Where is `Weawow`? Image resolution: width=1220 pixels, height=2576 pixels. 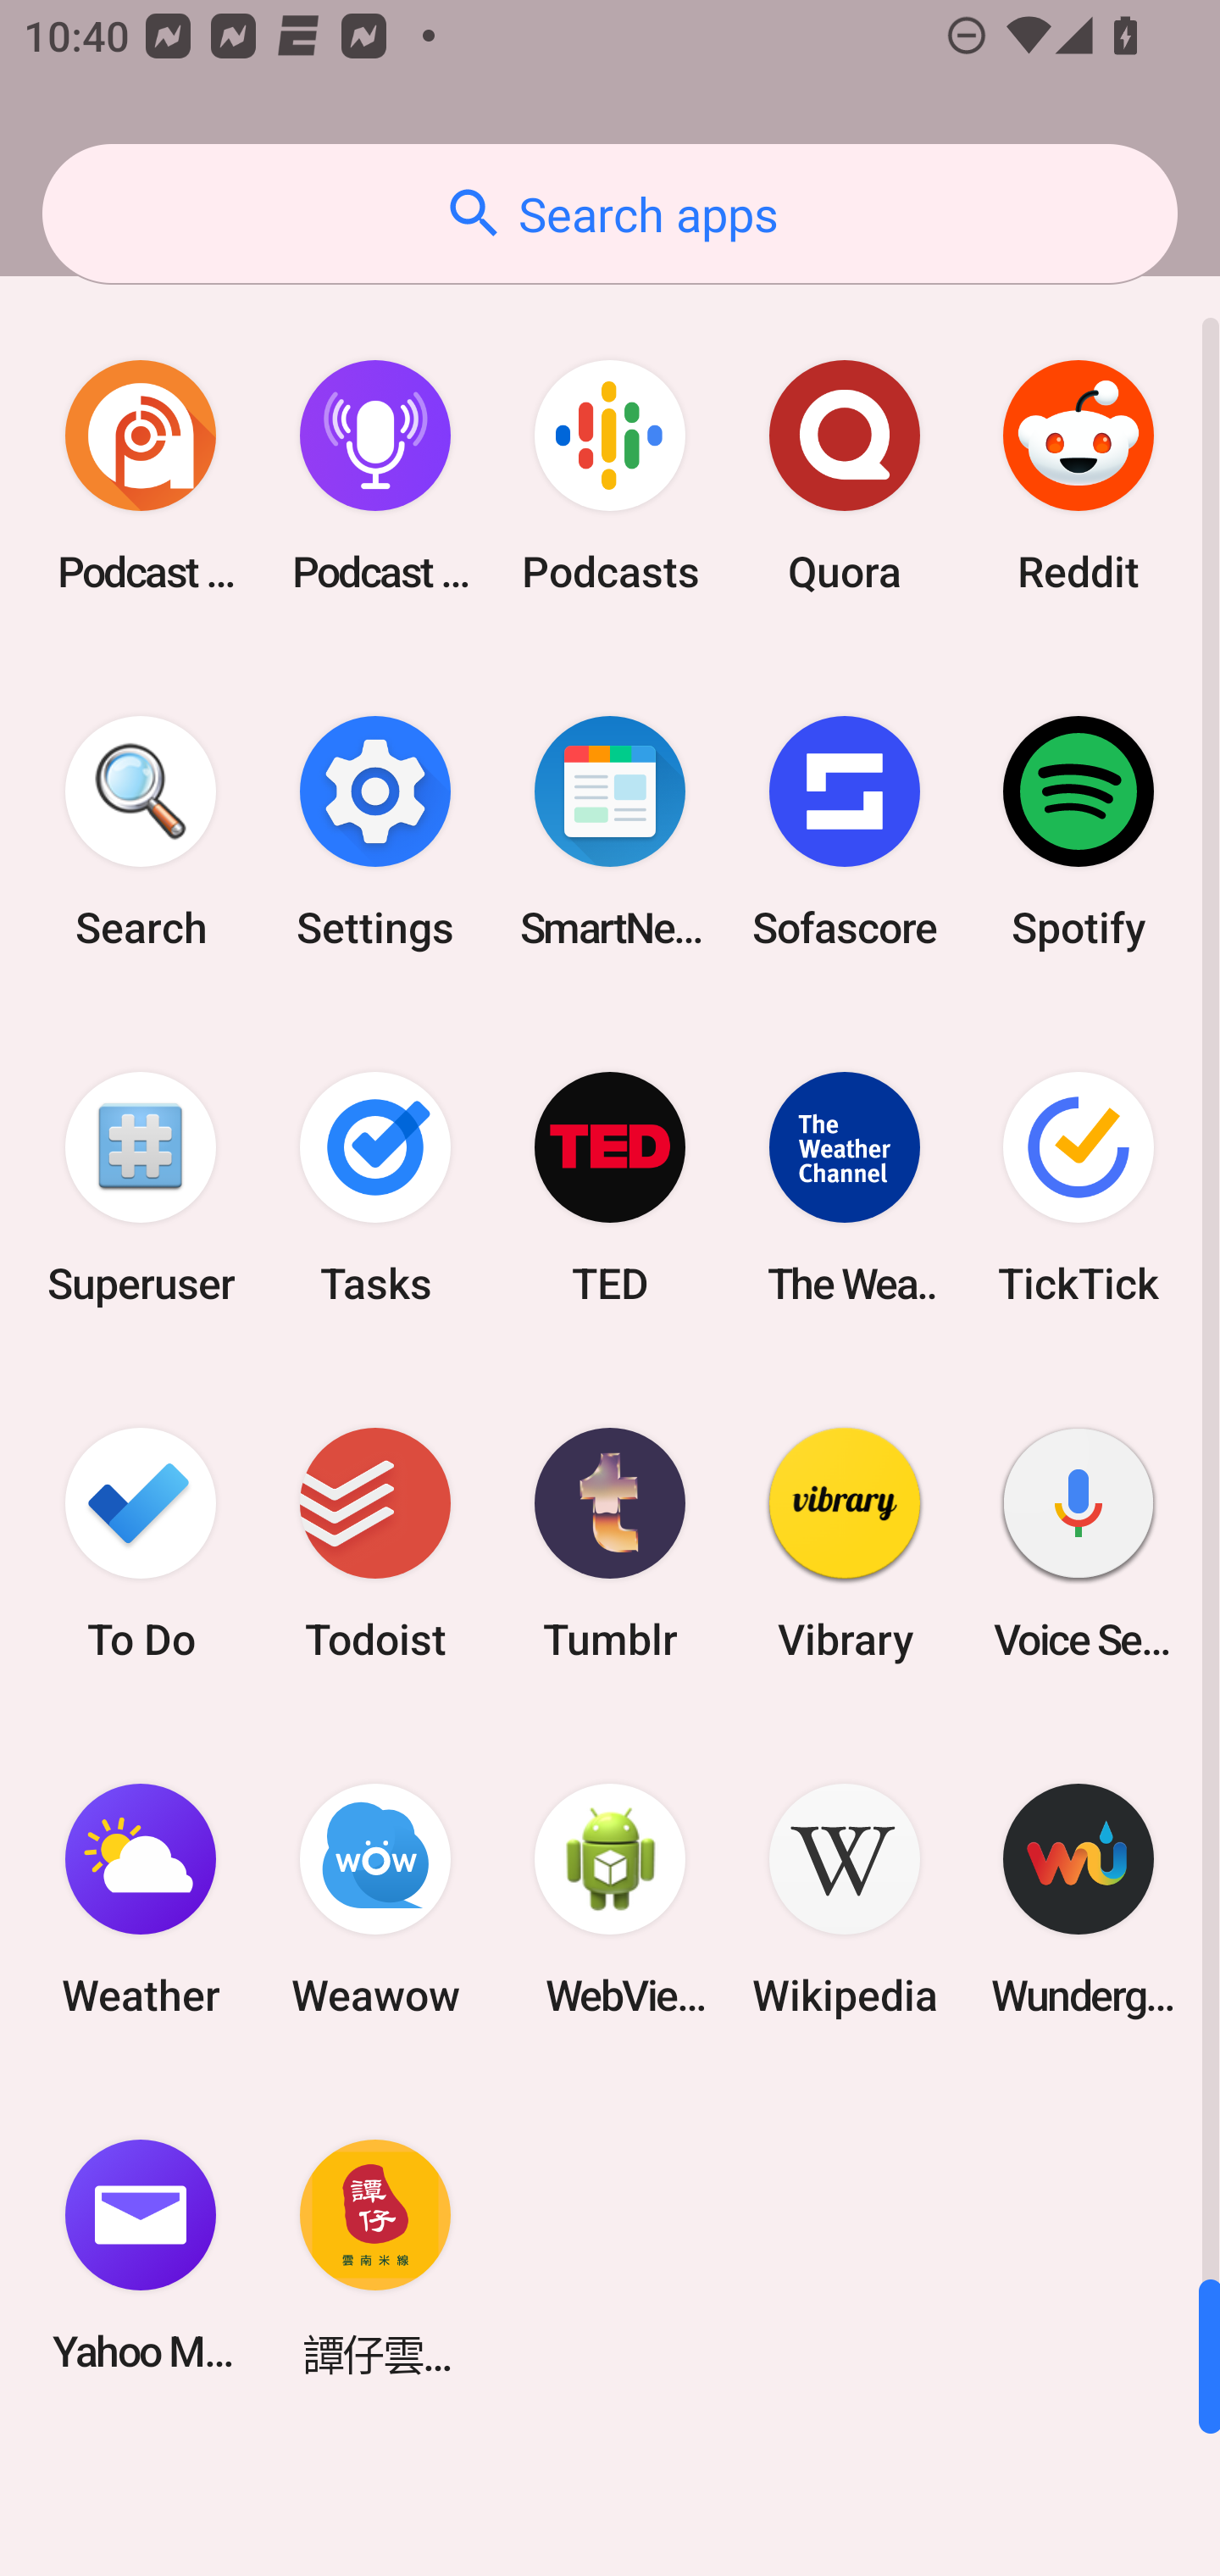 Weawow is located at coordinates (375, 1900).